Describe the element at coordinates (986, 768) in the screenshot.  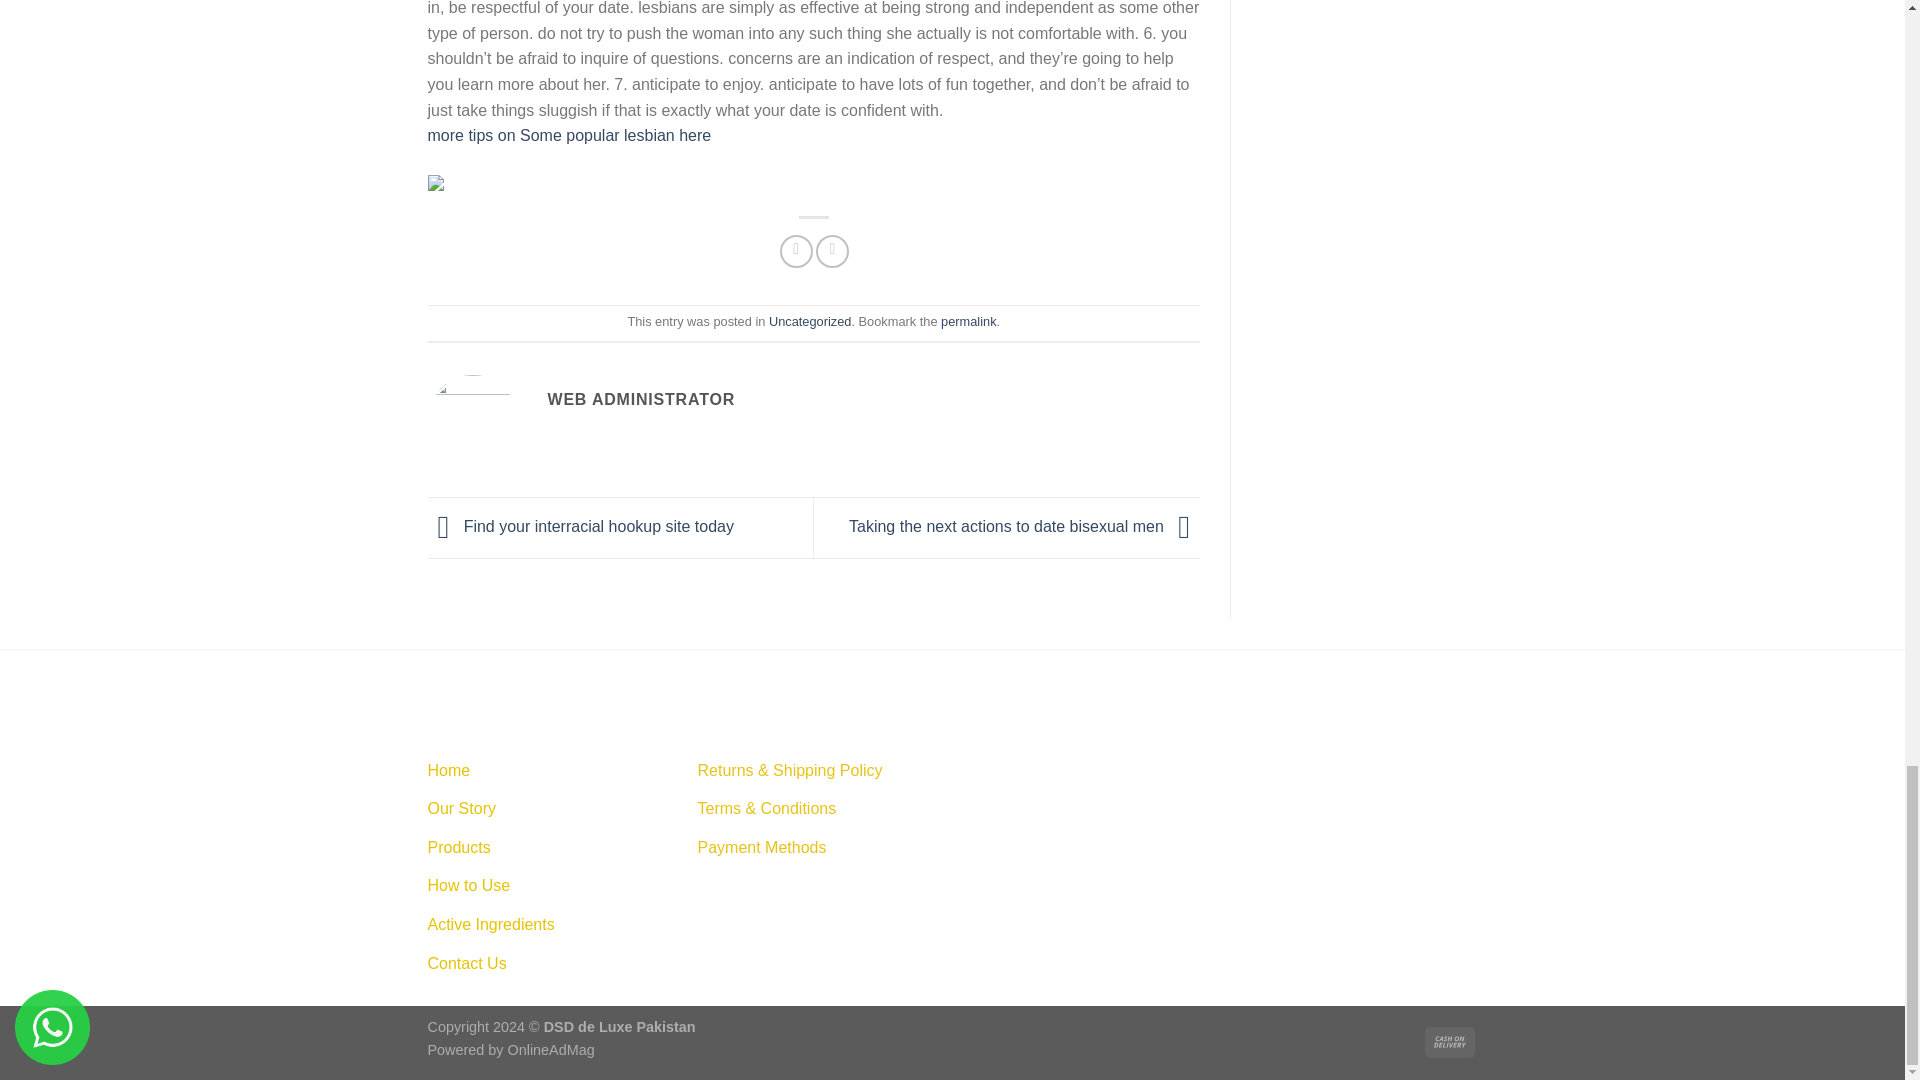
I see `Follow on Facebook` at that location.